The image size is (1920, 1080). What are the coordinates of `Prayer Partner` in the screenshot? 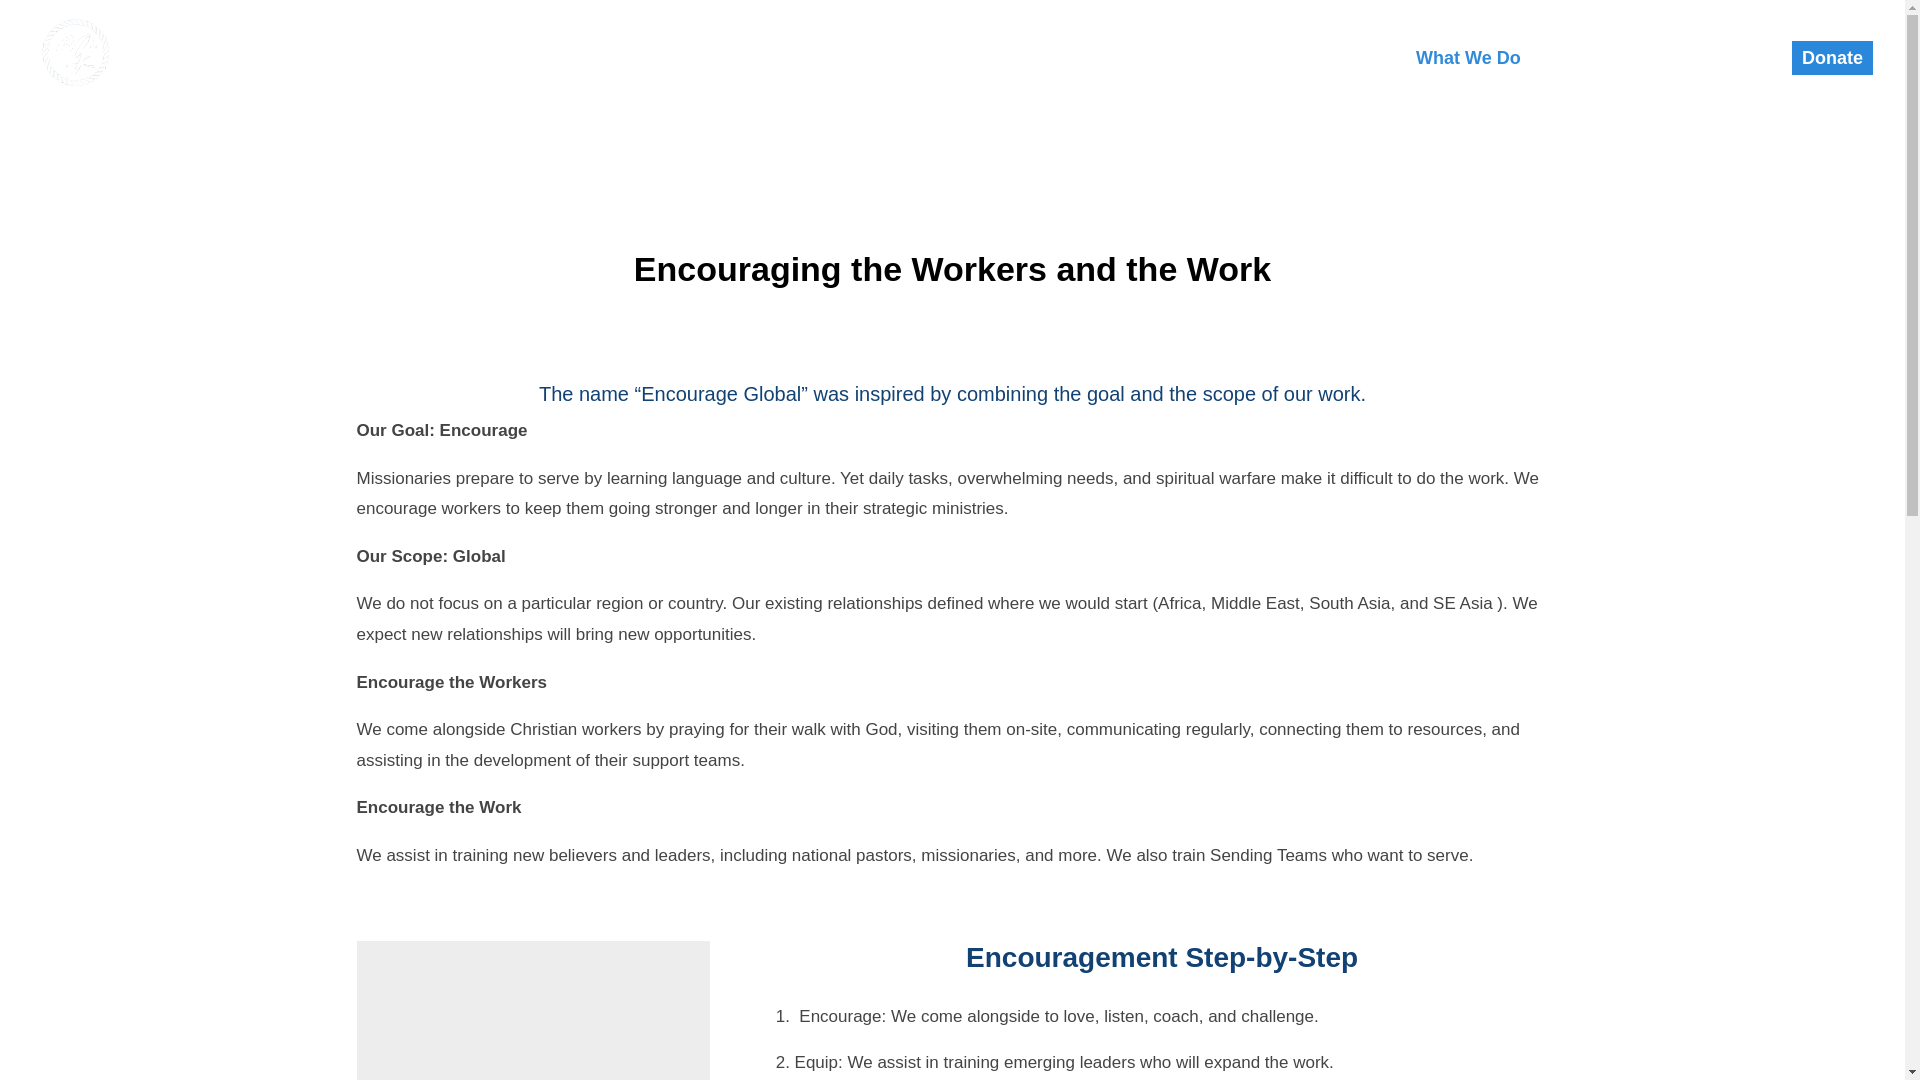 It's located at (1608, 78).